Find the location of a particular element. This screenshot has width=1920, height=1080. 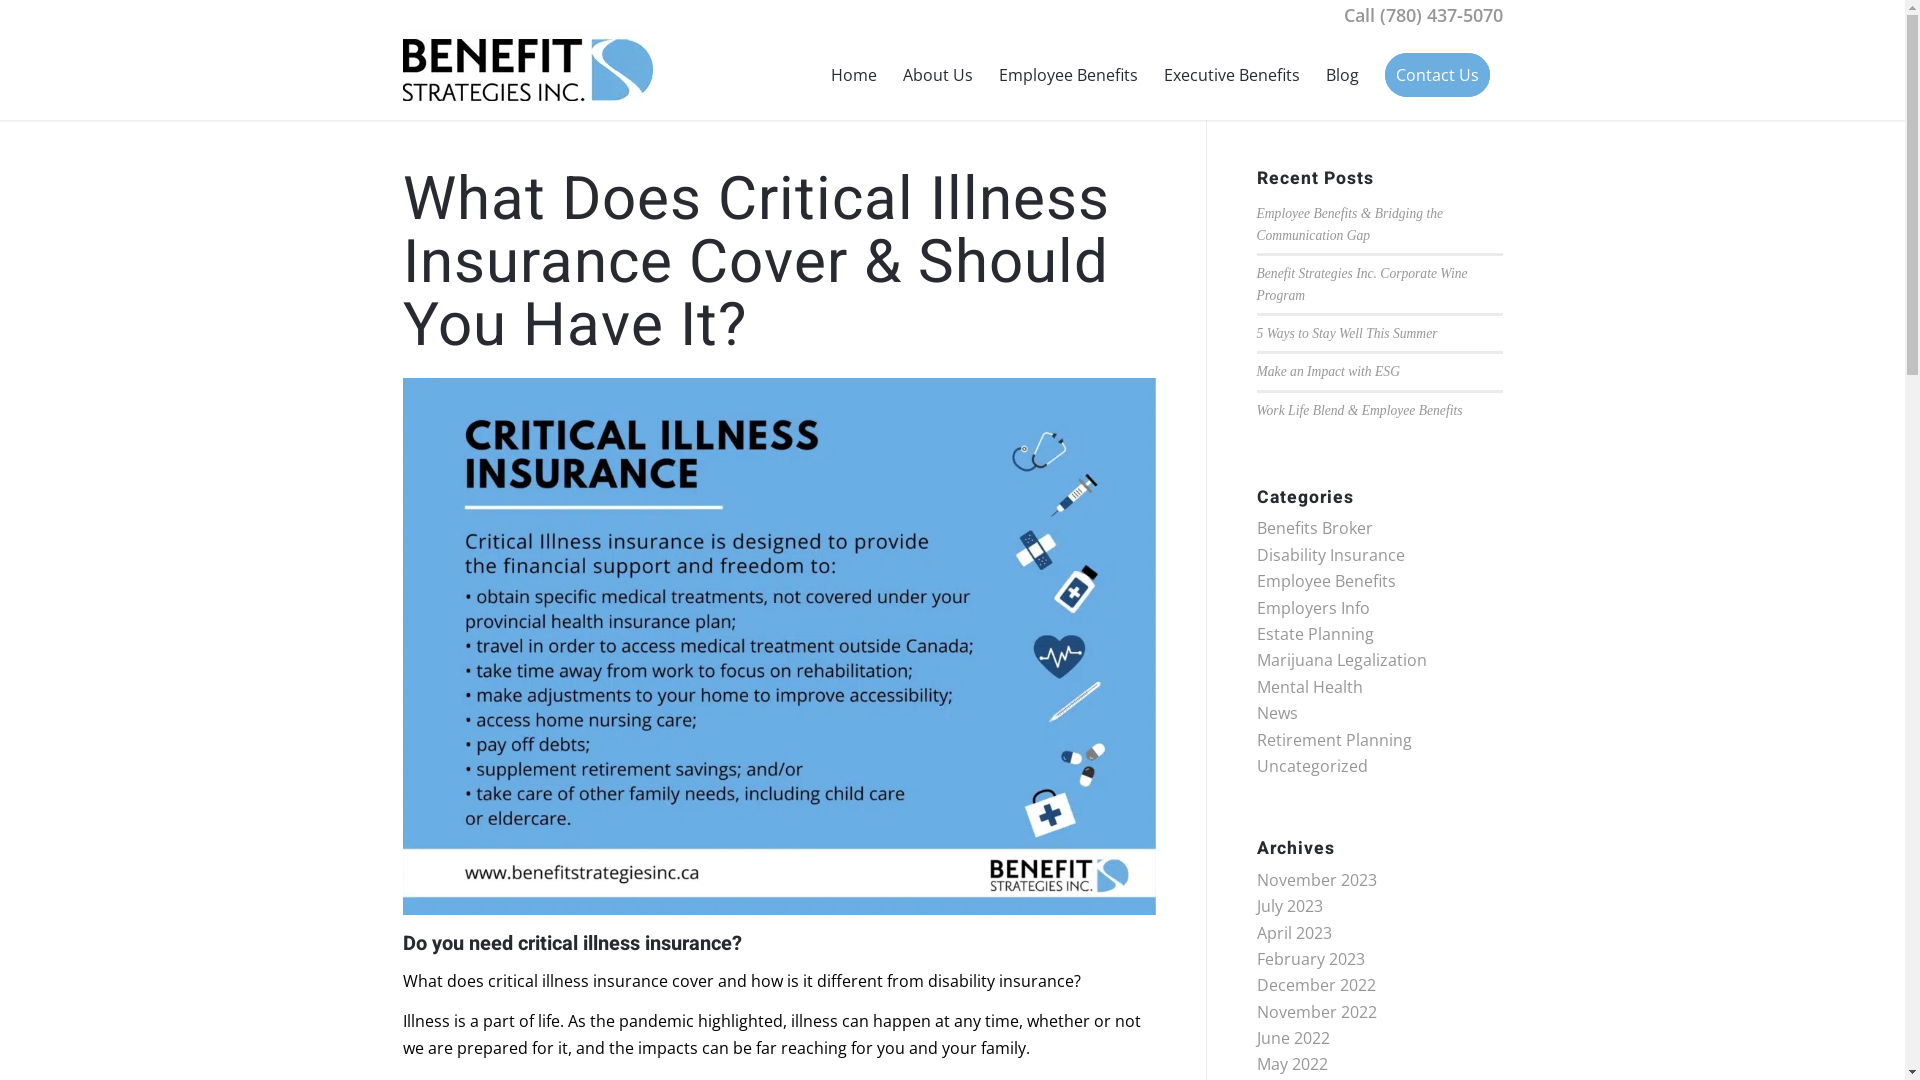

November 2023 is located at coordinates (1316, 880).